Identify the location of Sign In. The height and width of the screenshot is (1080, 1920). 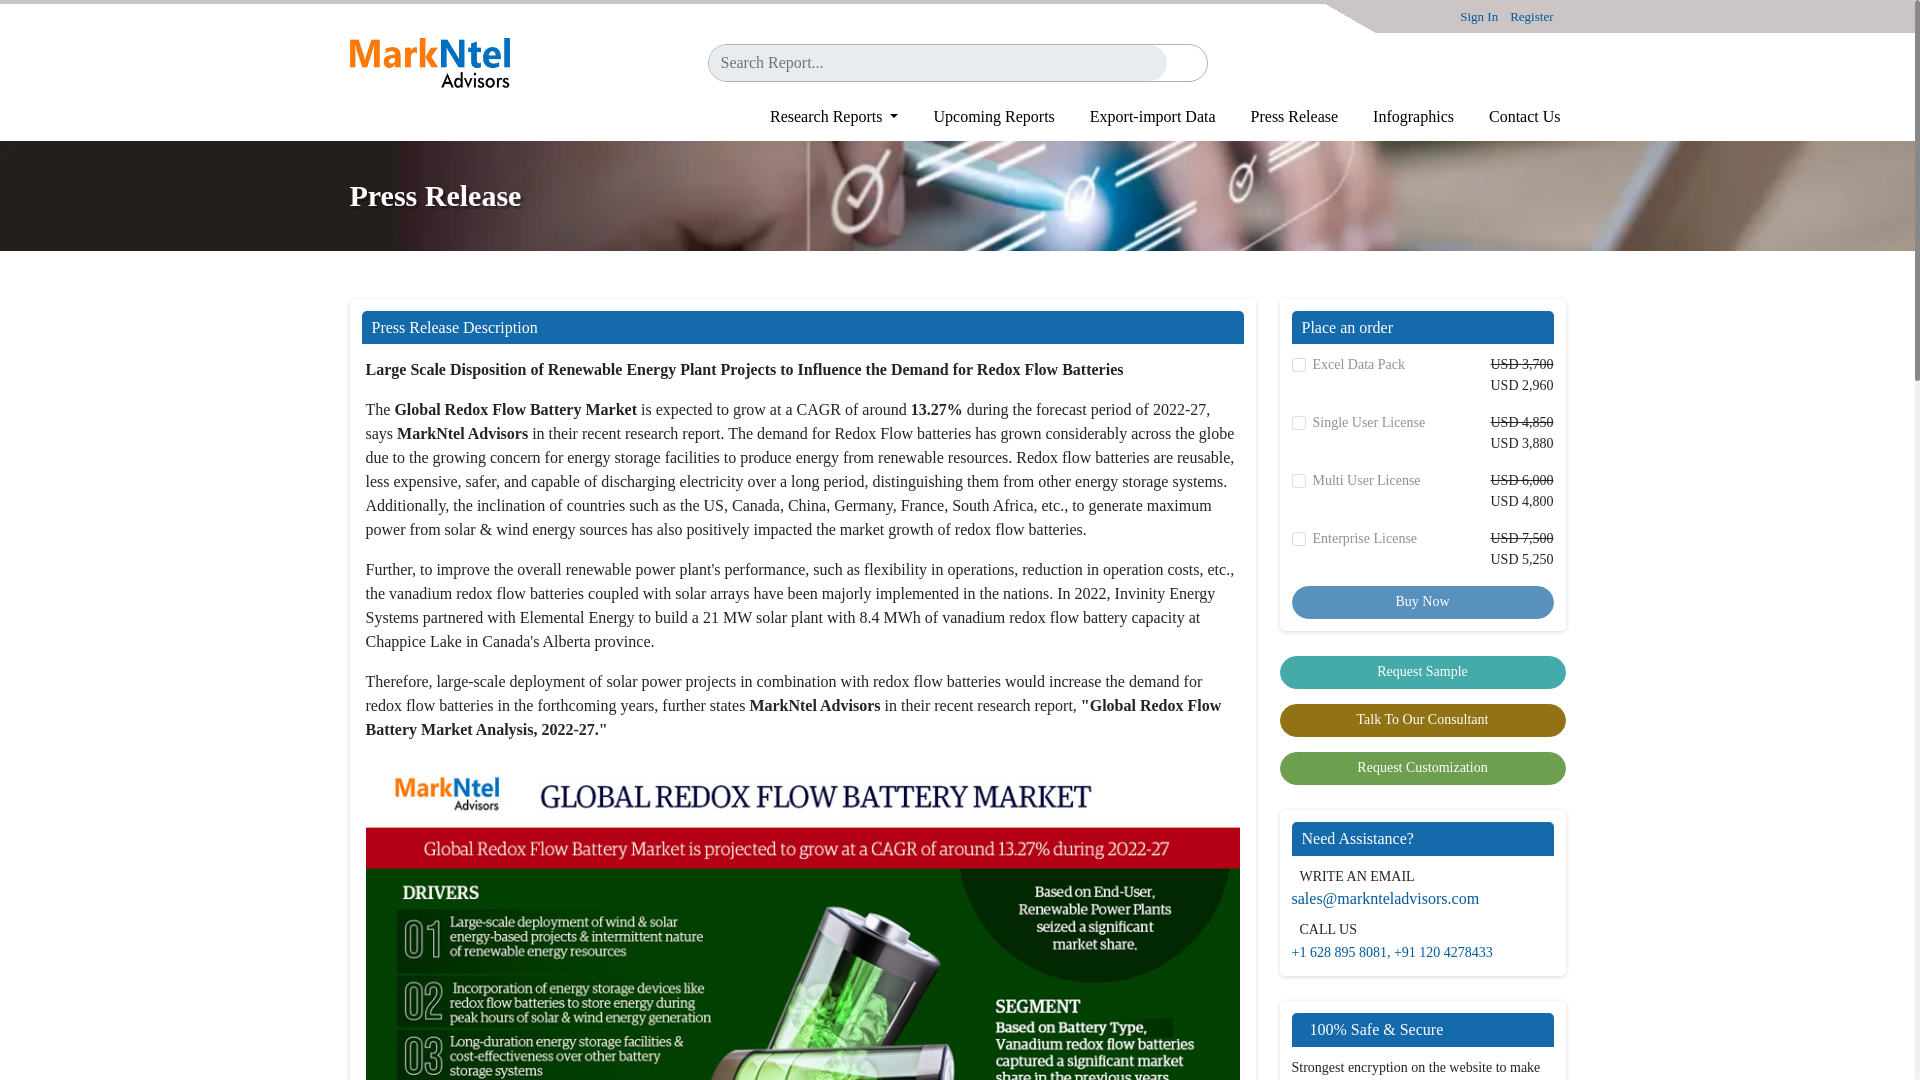
(1478, 16).